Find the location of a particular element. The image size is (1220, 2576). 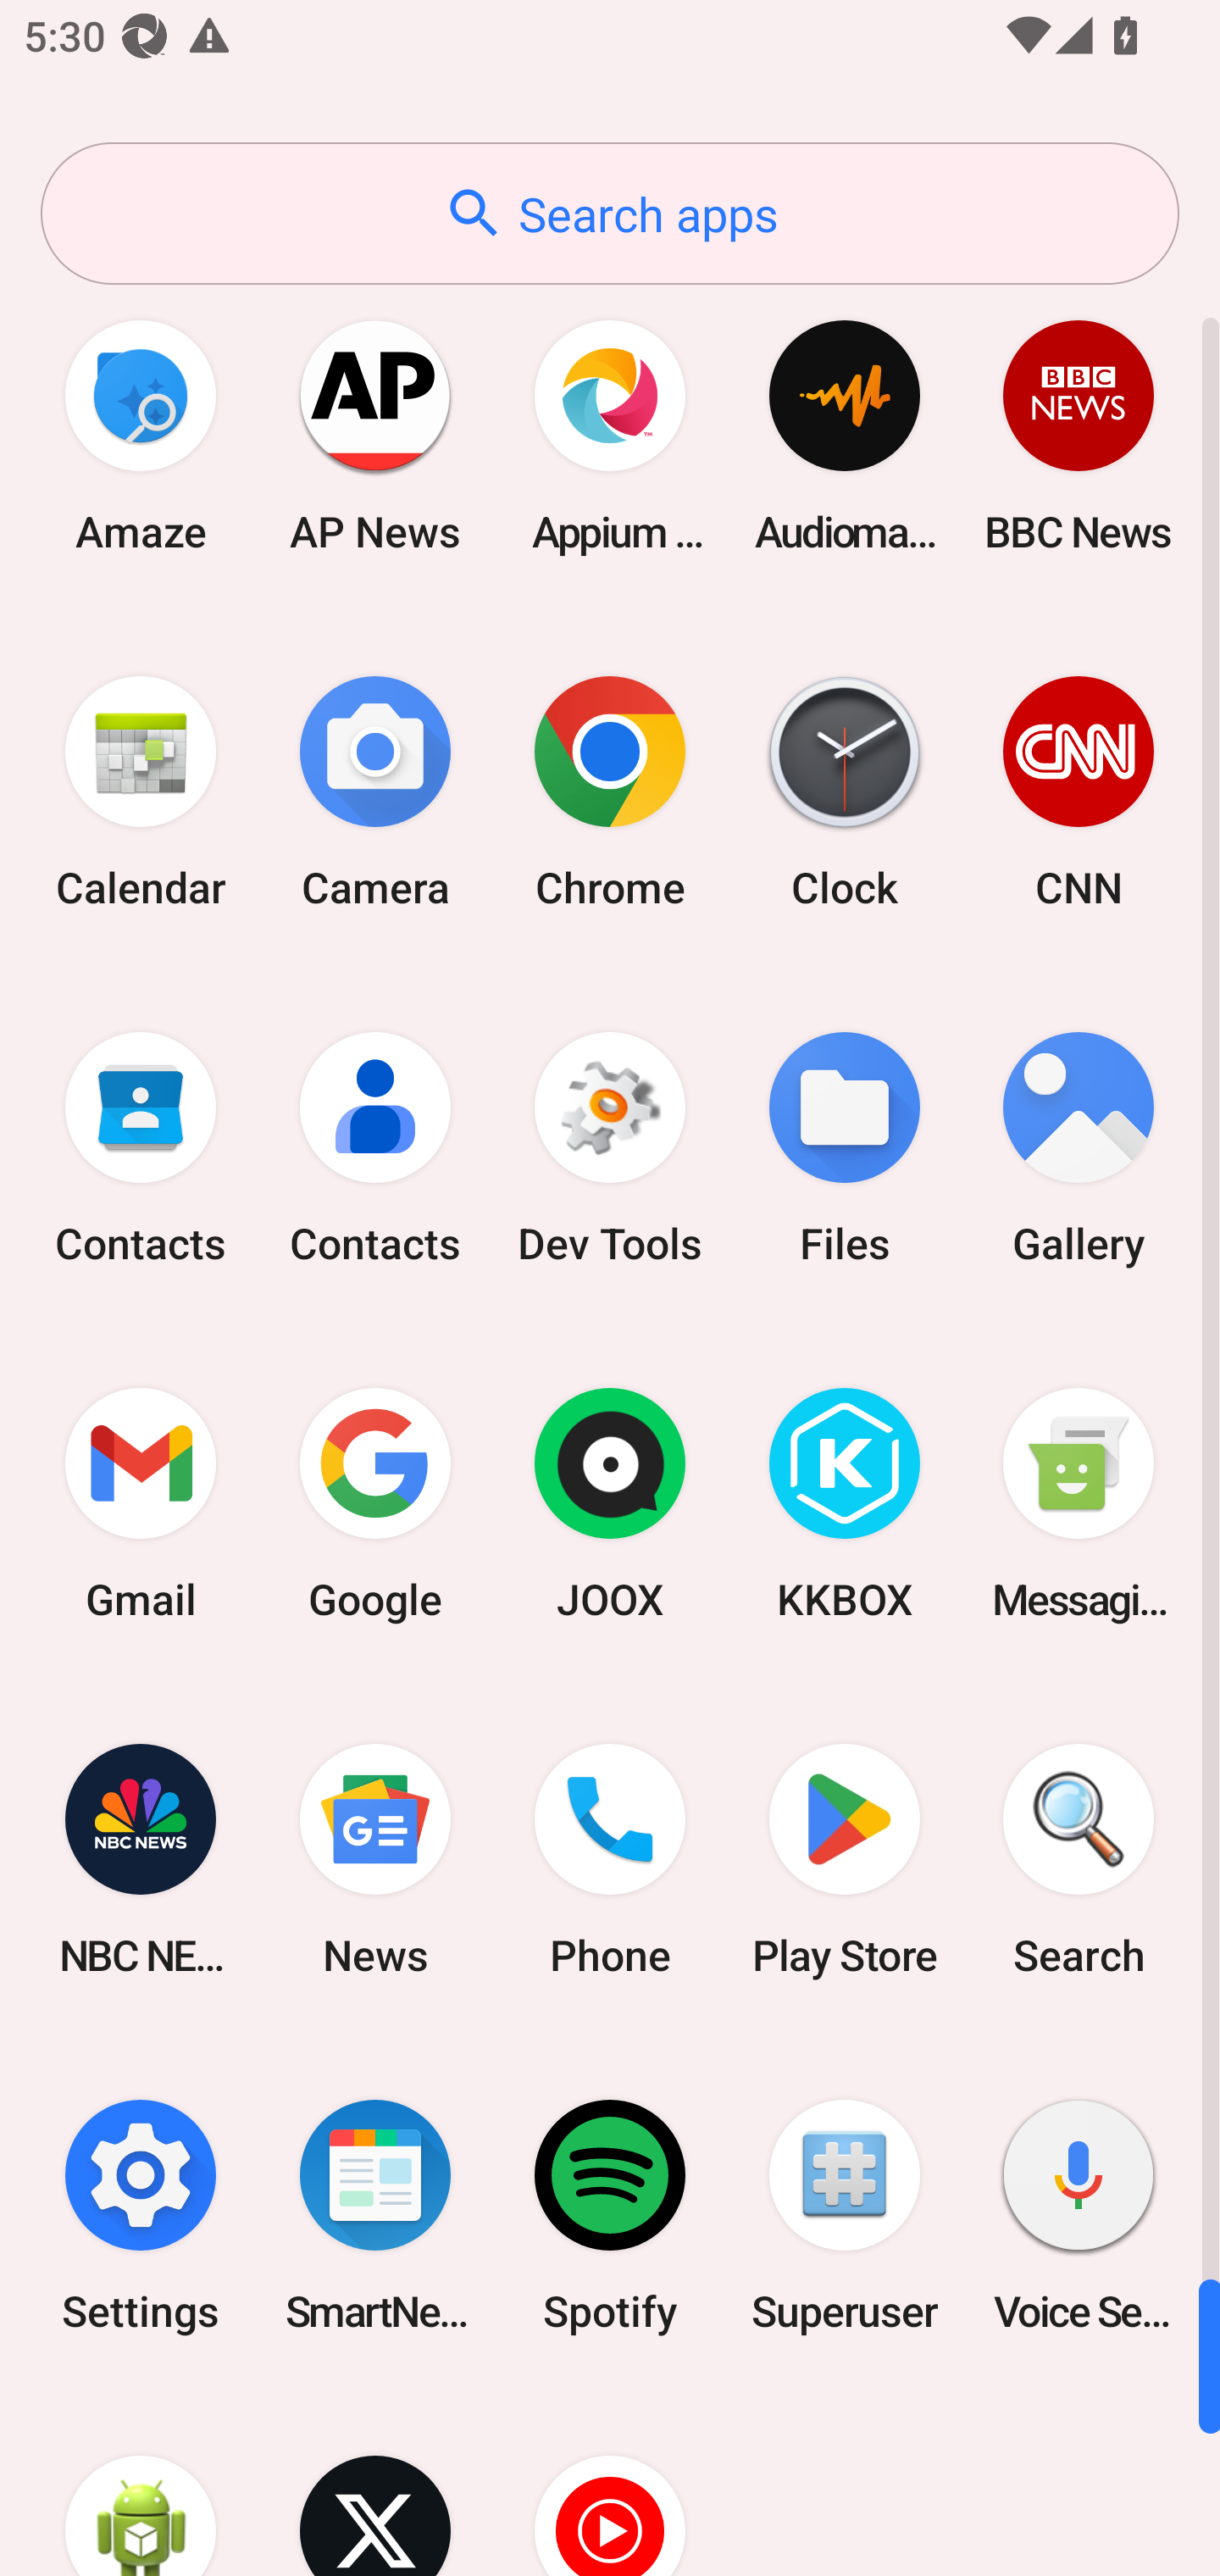

Clock is located at coordinates (844, 791).